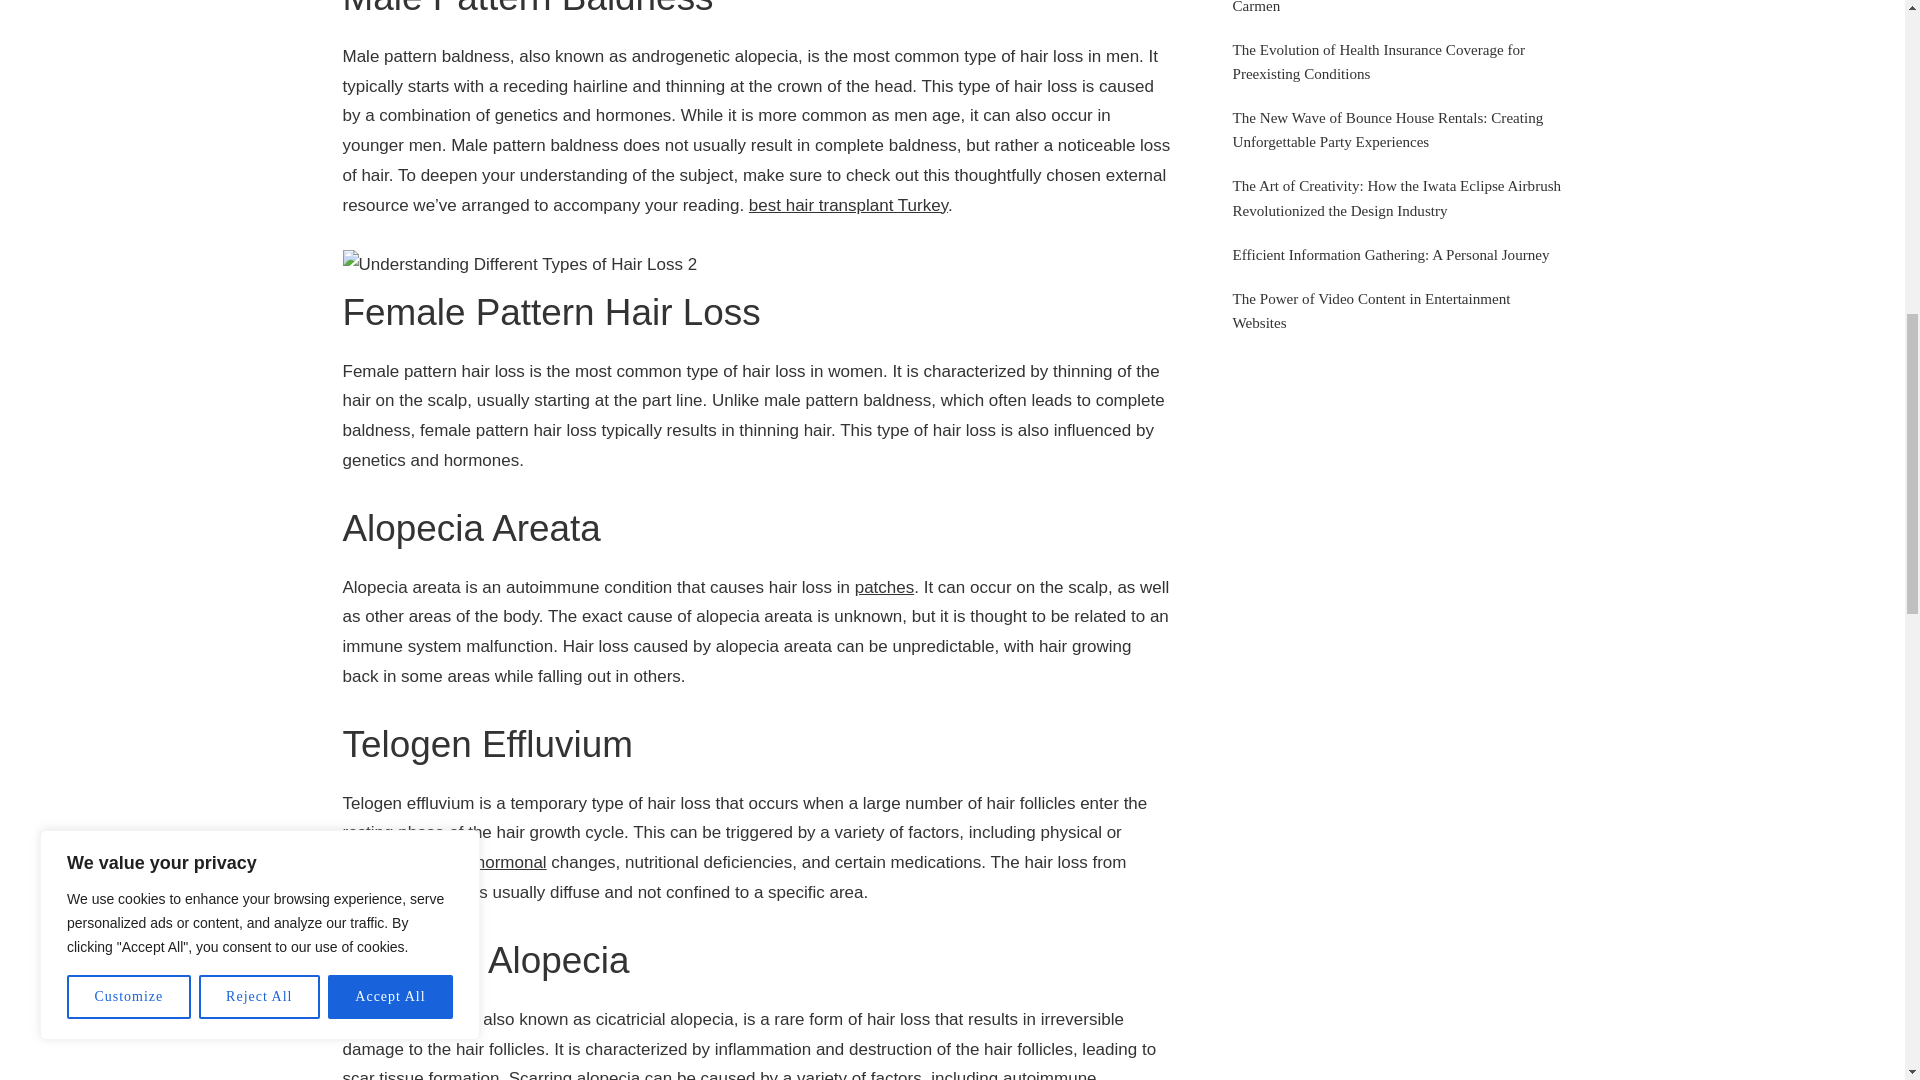 This screenshot has width=1920, height=1080. I want to click on patches, so click(884, 587).